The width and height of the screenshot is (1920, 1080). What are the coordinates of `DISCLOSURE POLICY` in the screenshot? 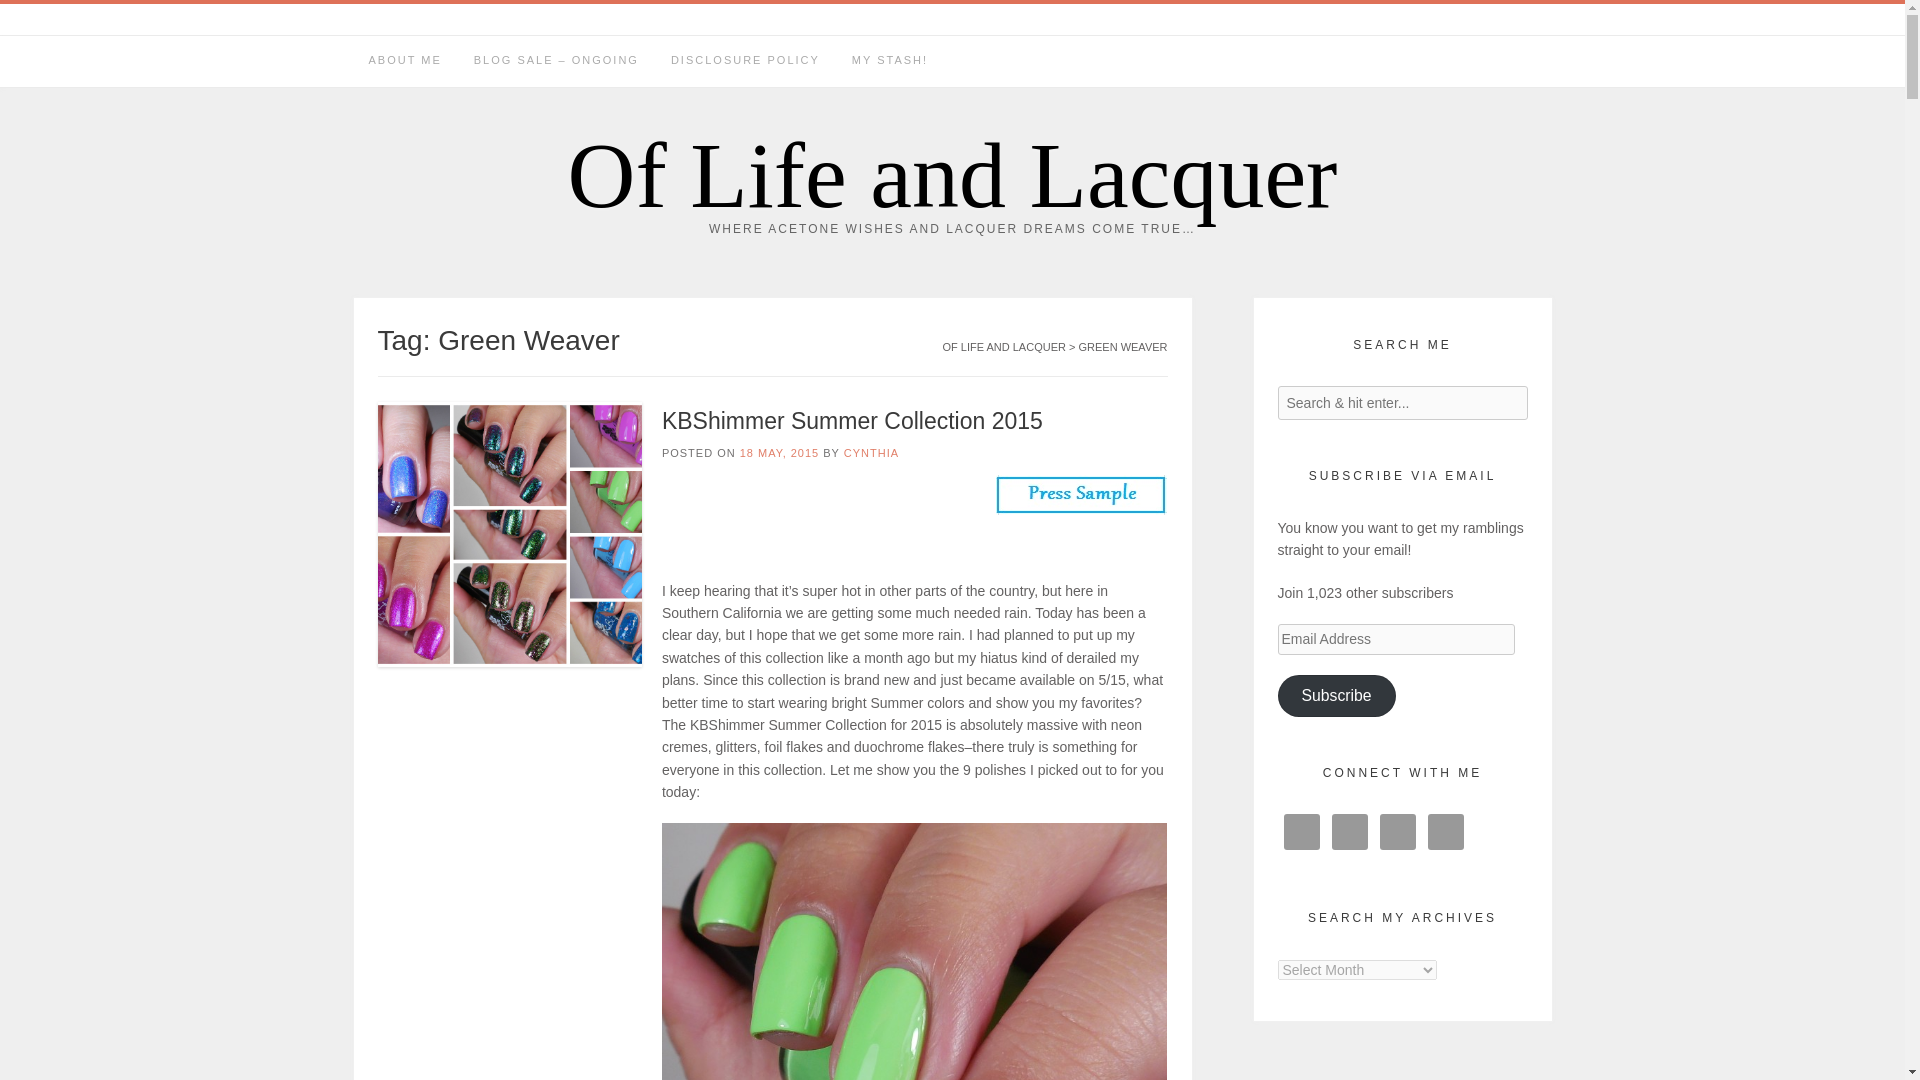 It's located at (744, 61).